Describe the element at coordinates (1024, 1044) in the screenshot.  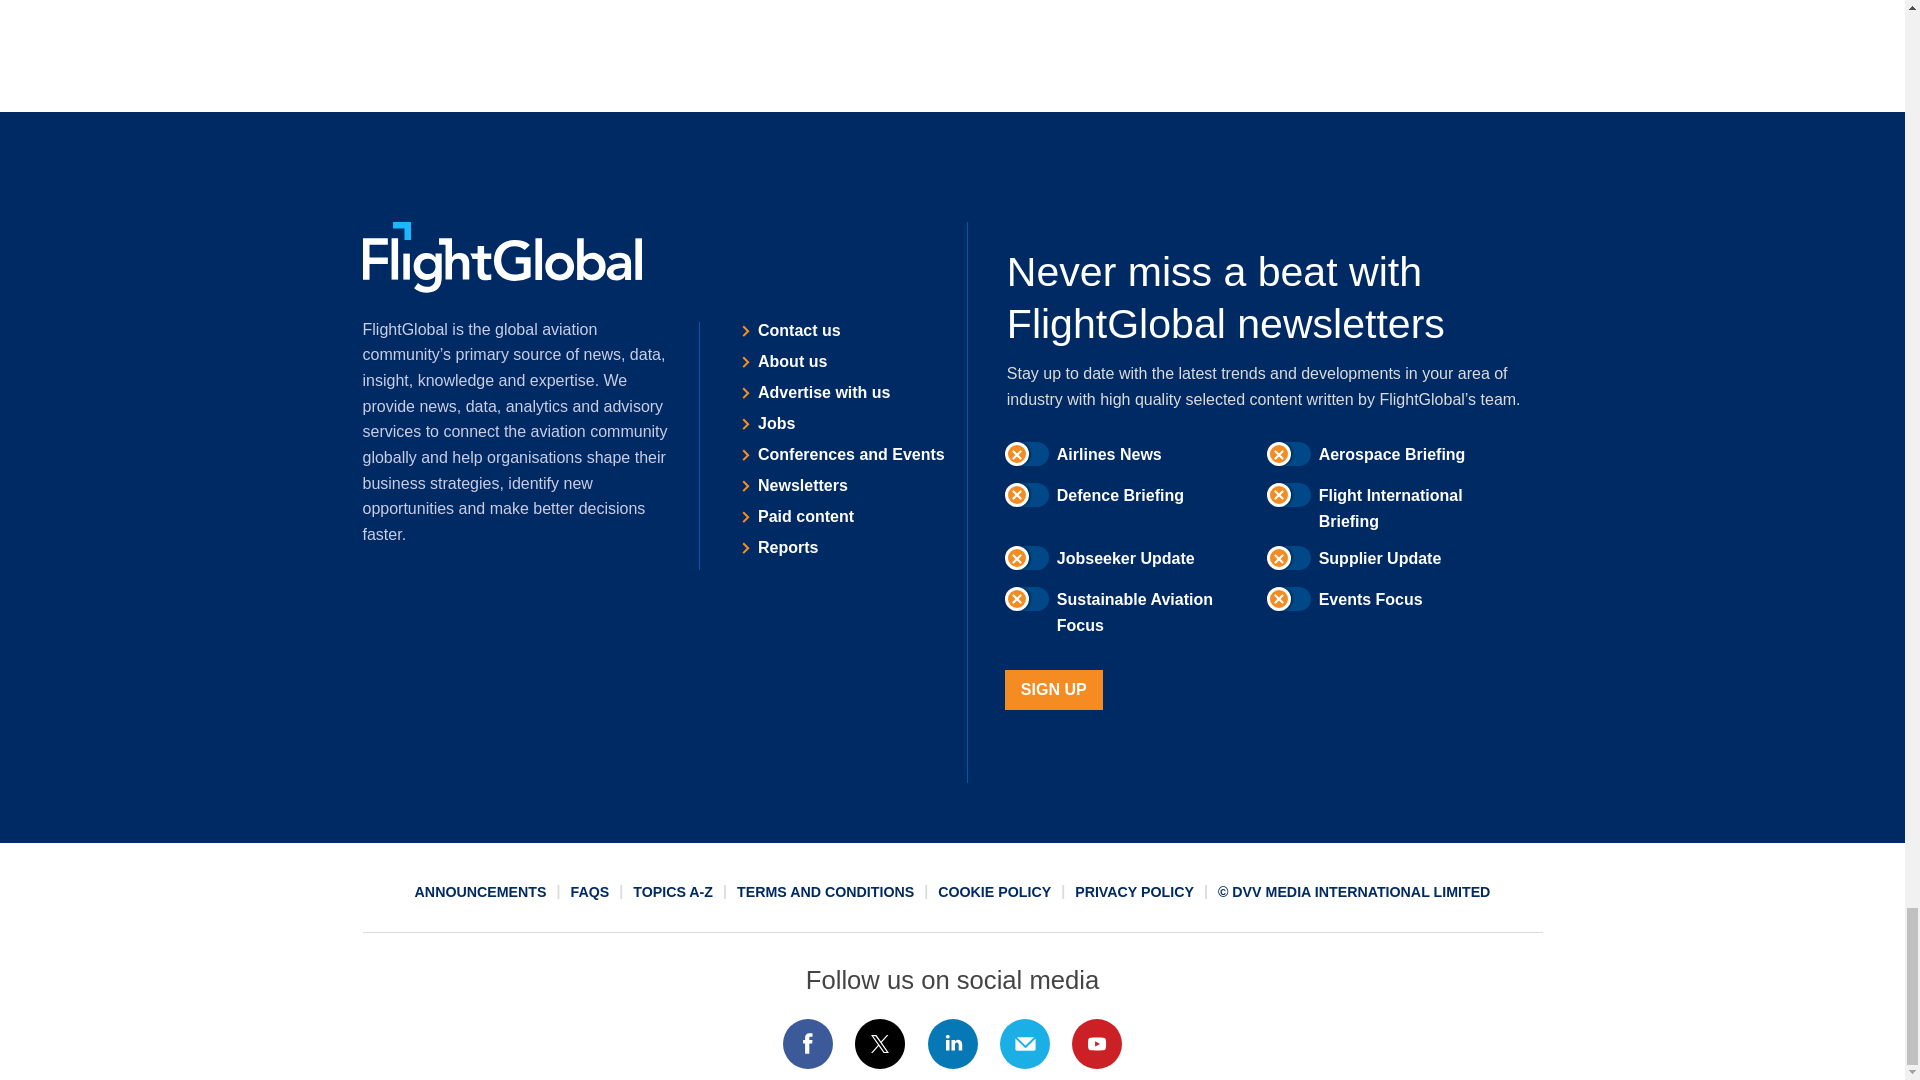
I see `Email us` at that location.